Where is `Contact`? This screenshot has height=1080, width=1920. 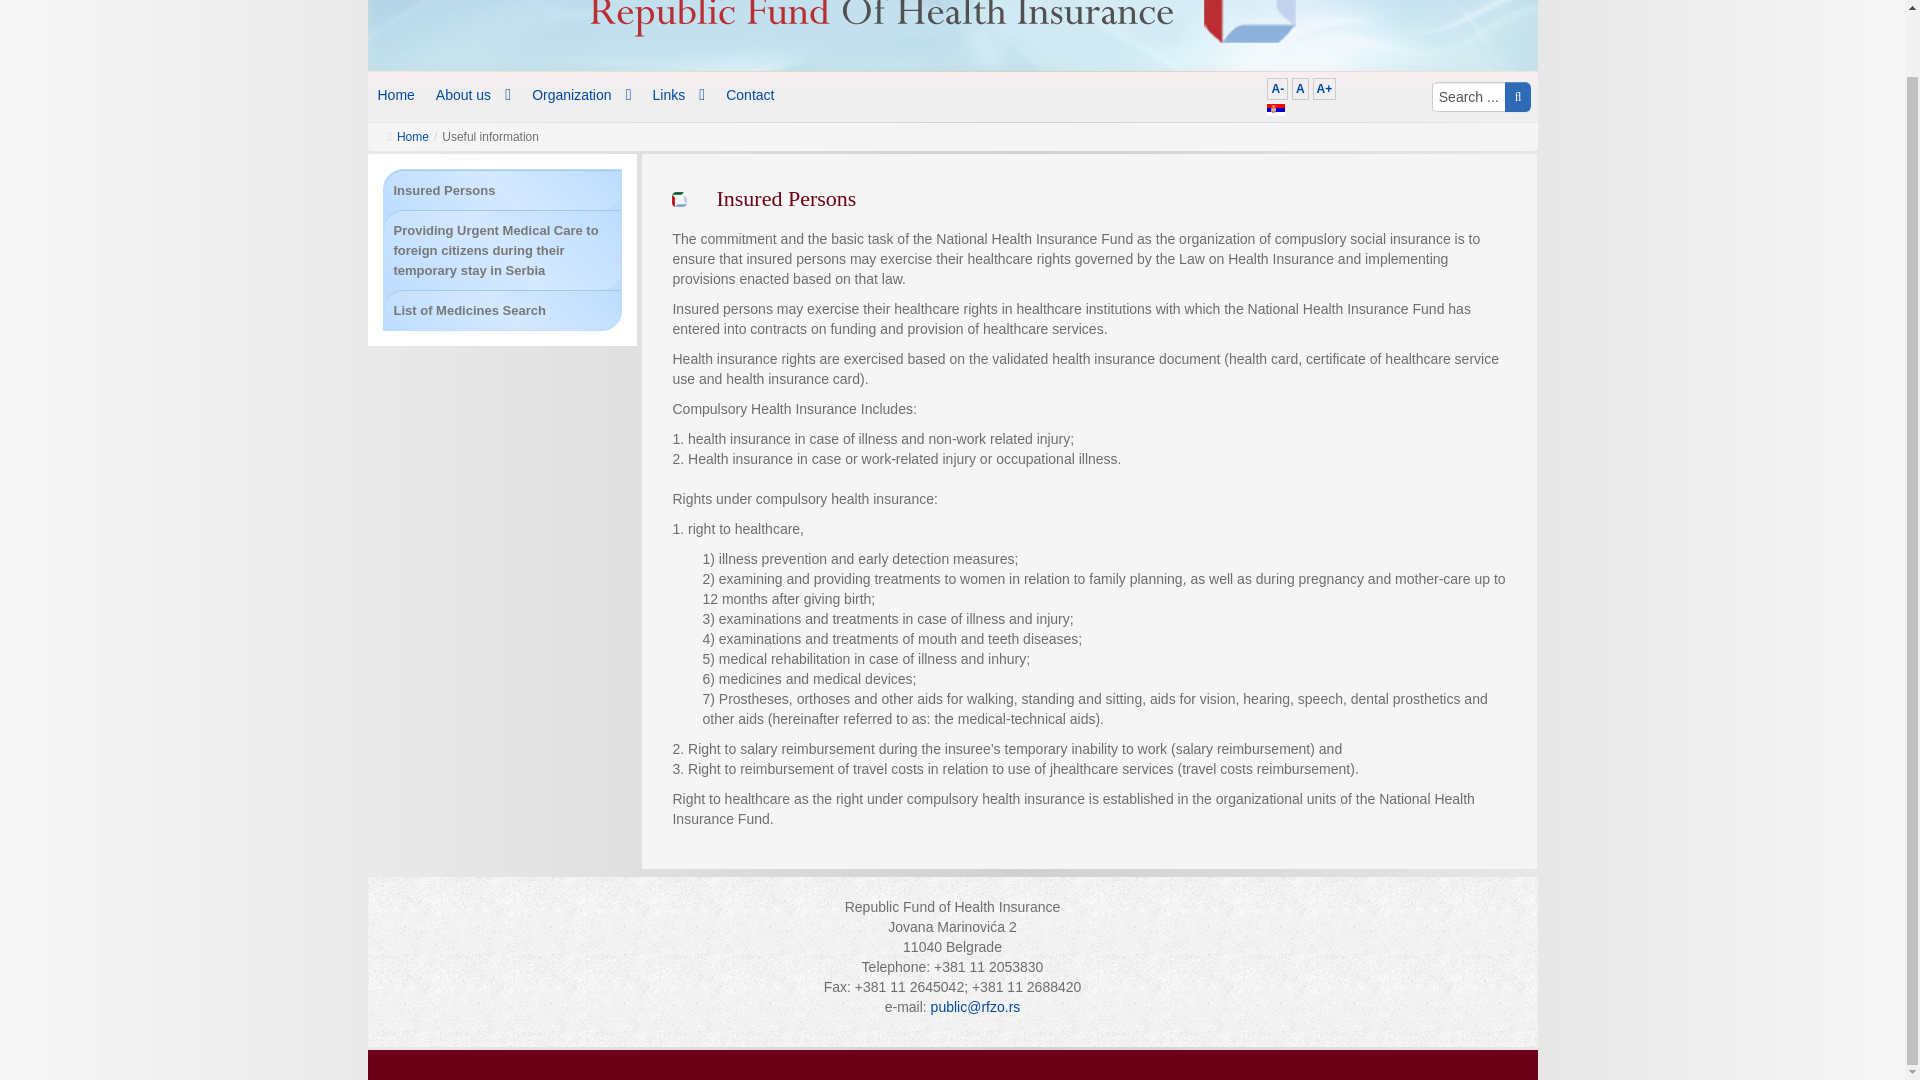
Contact is located at coordinates (750, 94).